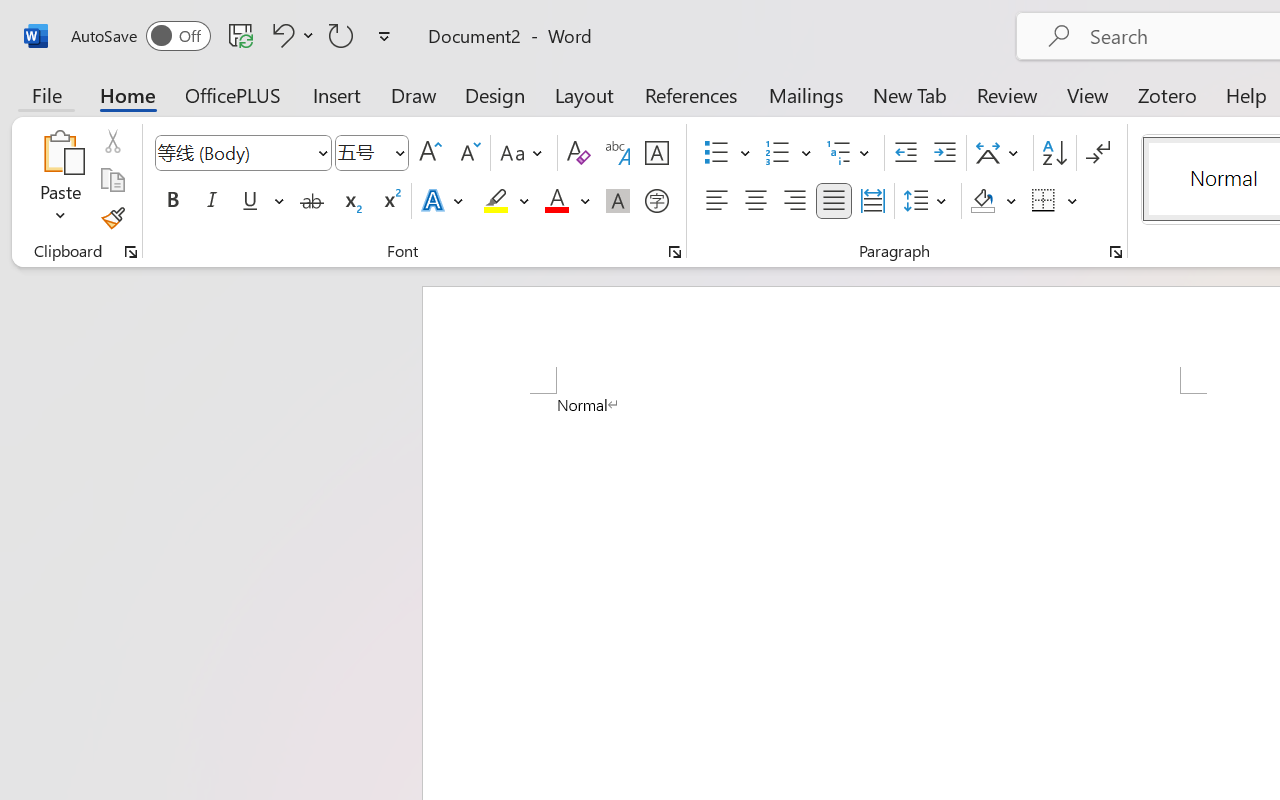 The width and height of the screenshot is (1280, 800). Describe the element at coordinates (872, 201) in the screenshot. I see `Distributed` at that location.